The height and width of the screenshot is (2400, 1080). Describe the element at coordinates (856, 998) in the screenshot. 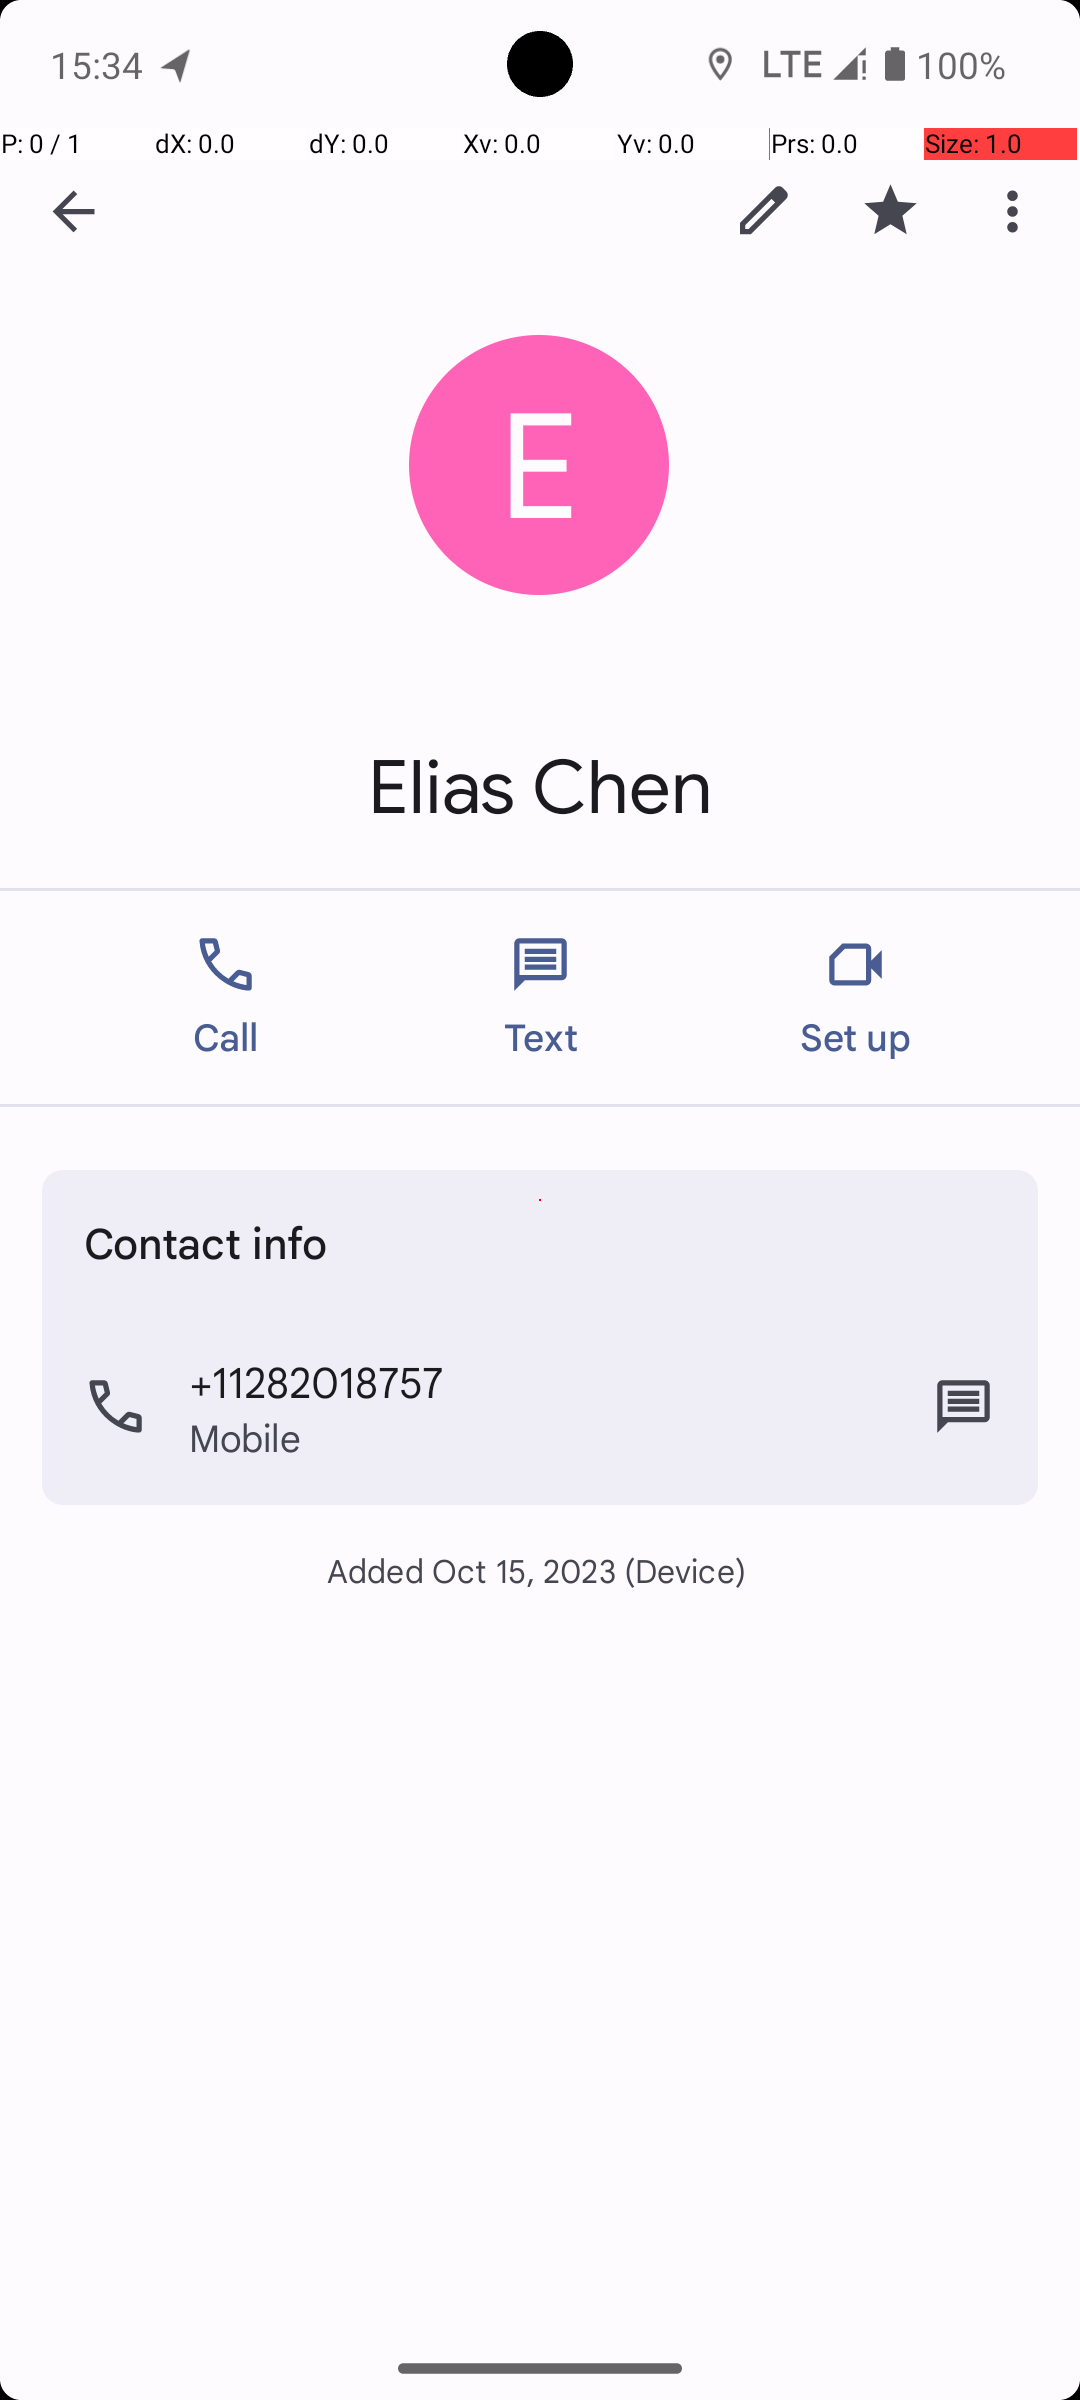

I see `Set up` at that location.